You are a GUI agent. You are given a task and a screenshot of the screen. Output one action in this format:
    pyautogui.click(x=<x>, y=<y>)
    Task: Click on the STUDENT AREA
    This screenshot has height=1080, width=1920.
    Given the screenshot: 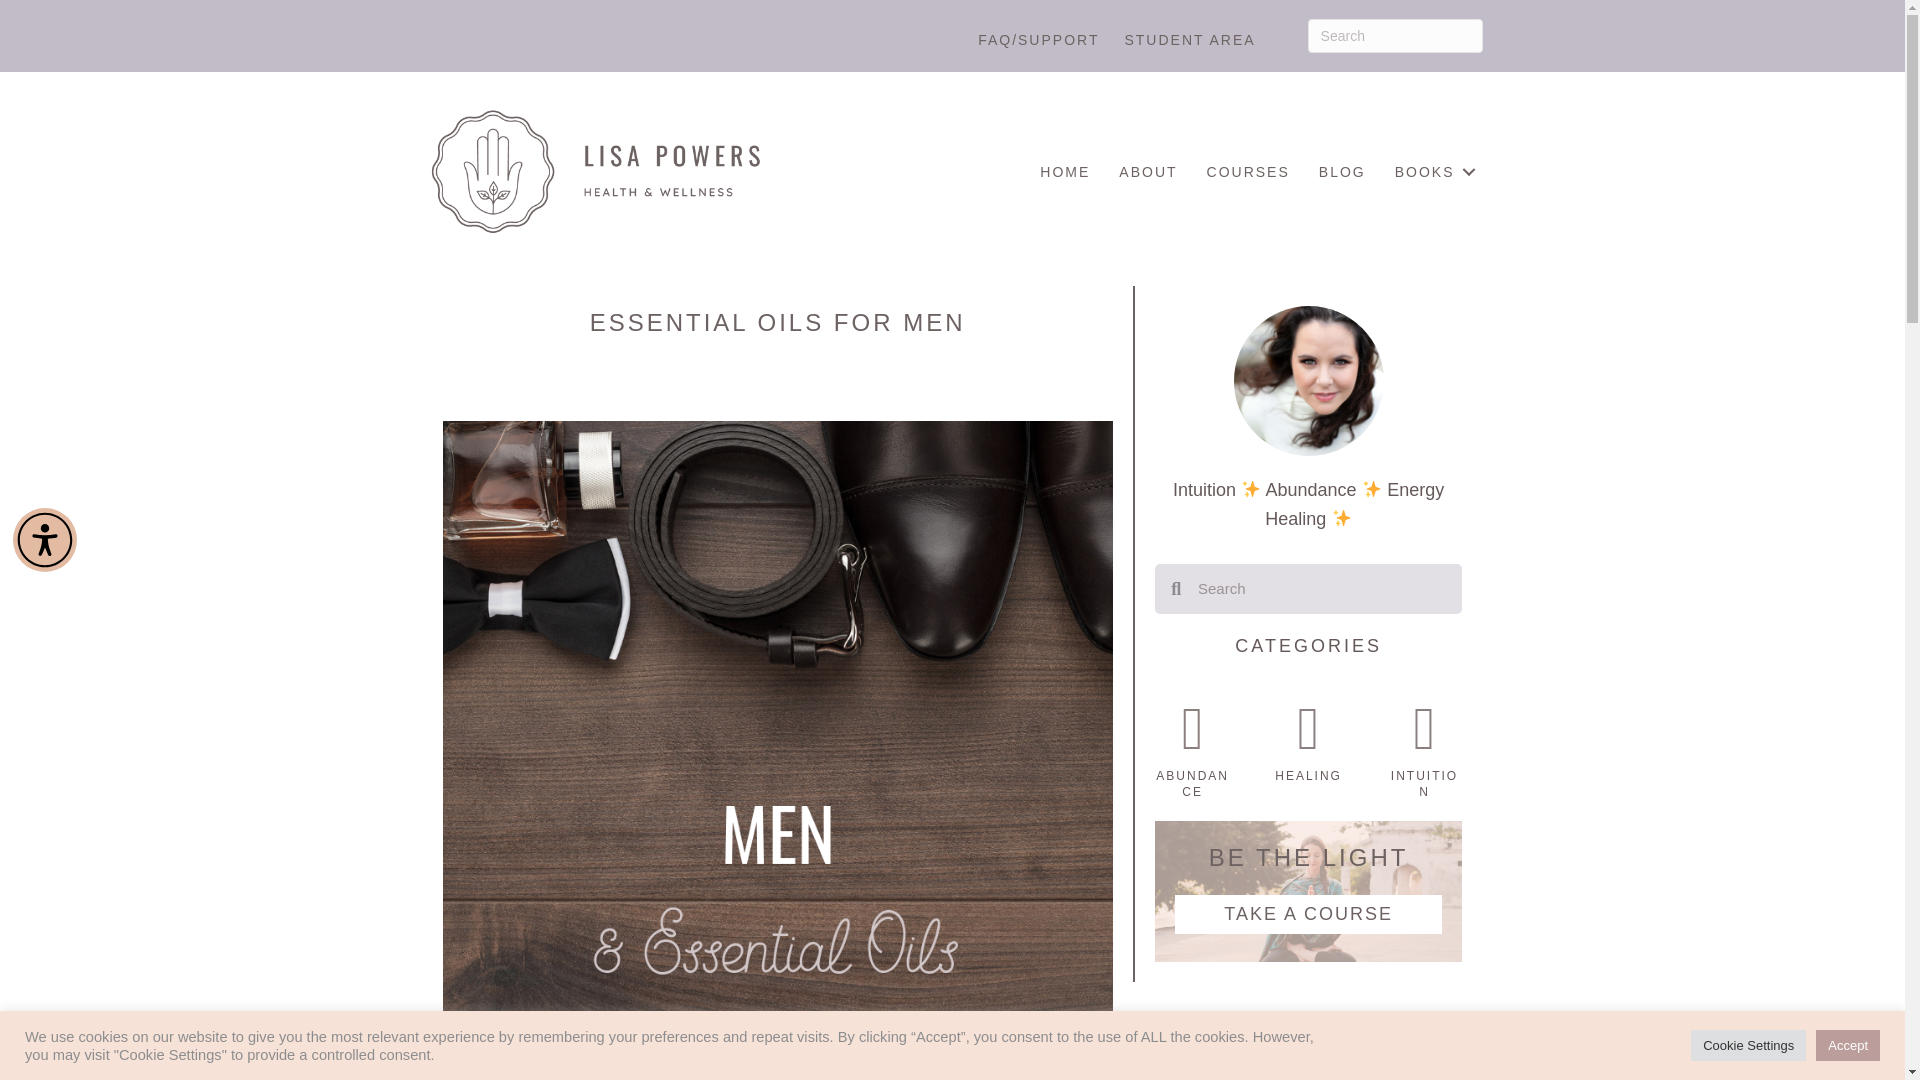 What is the action you would take?
    pyautogui.click(x=1189, y=40)
    